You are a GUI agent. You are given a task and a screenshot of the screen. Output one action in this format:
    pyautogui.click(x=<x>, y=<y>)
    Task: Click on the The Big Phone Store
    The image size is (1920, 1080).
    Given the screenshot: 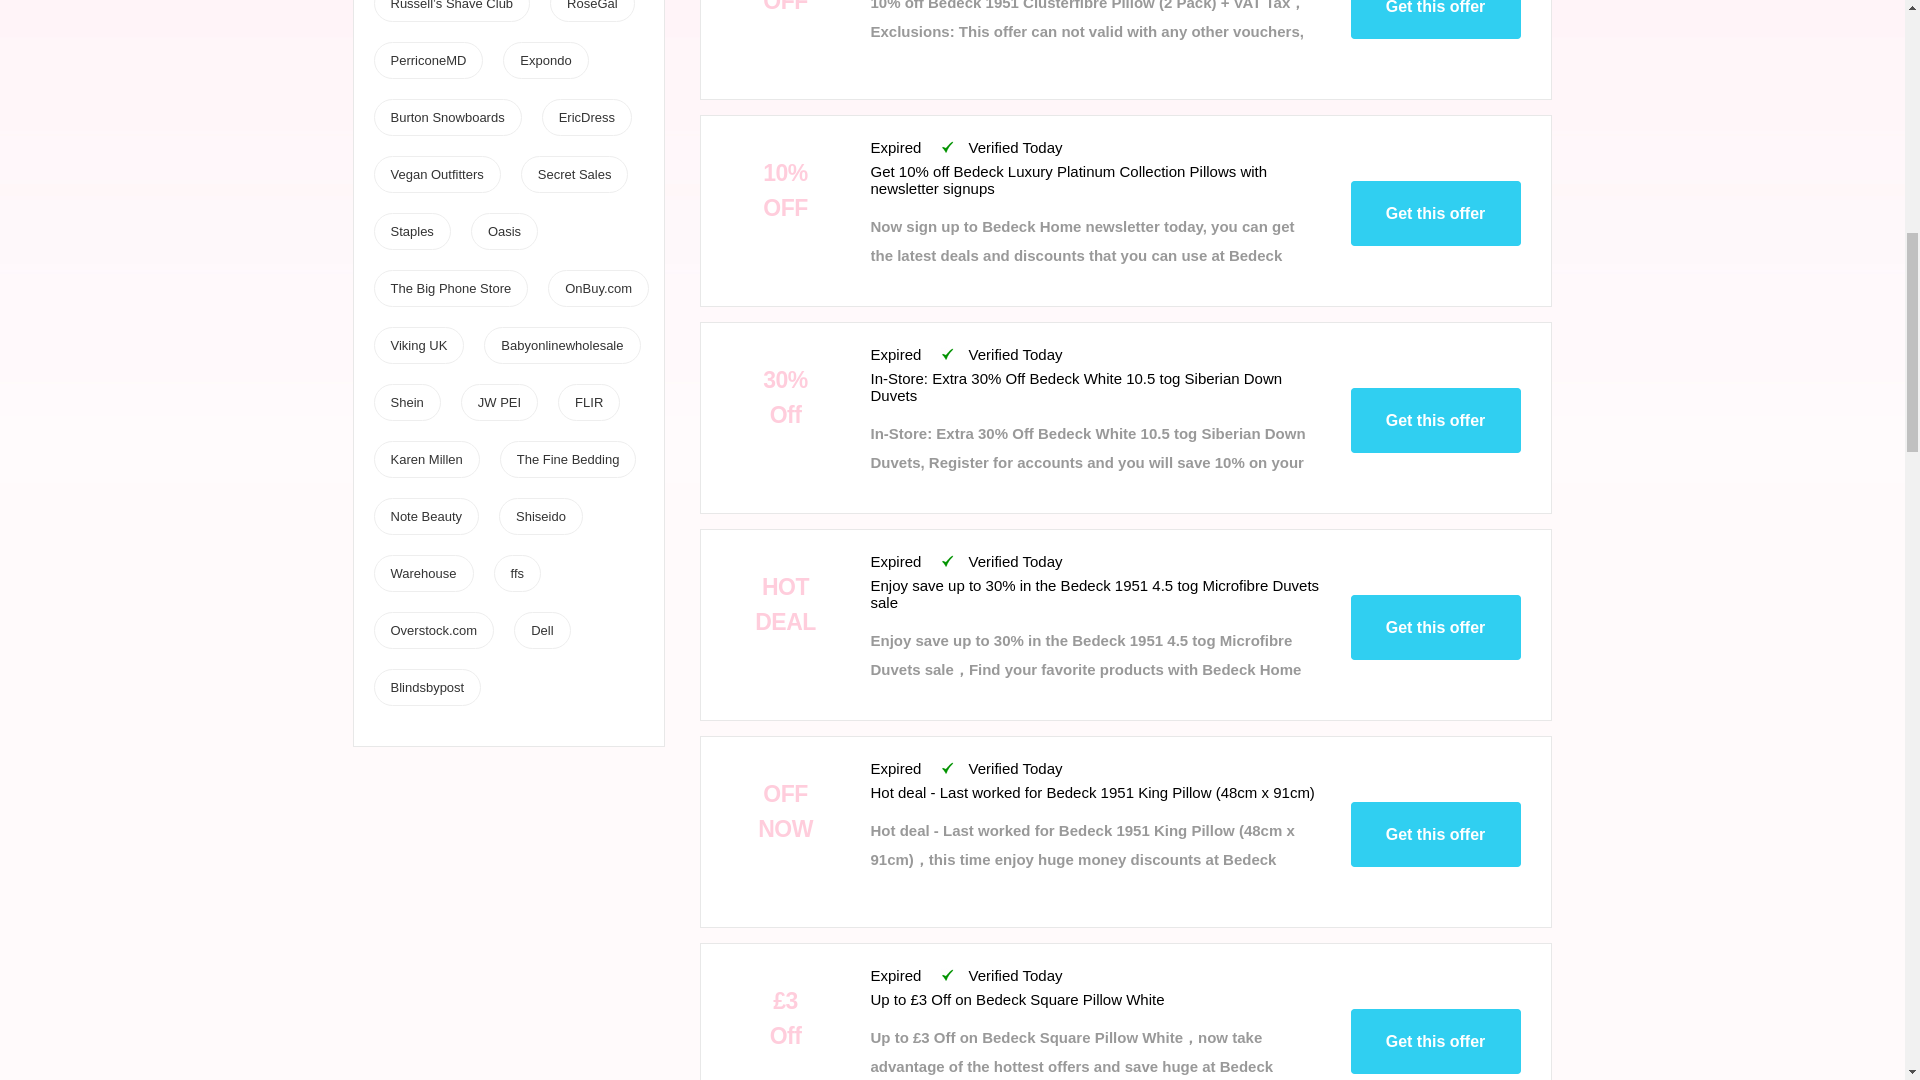 What is the action you would take?
    pyautogui.click(x=450, y=288)
    